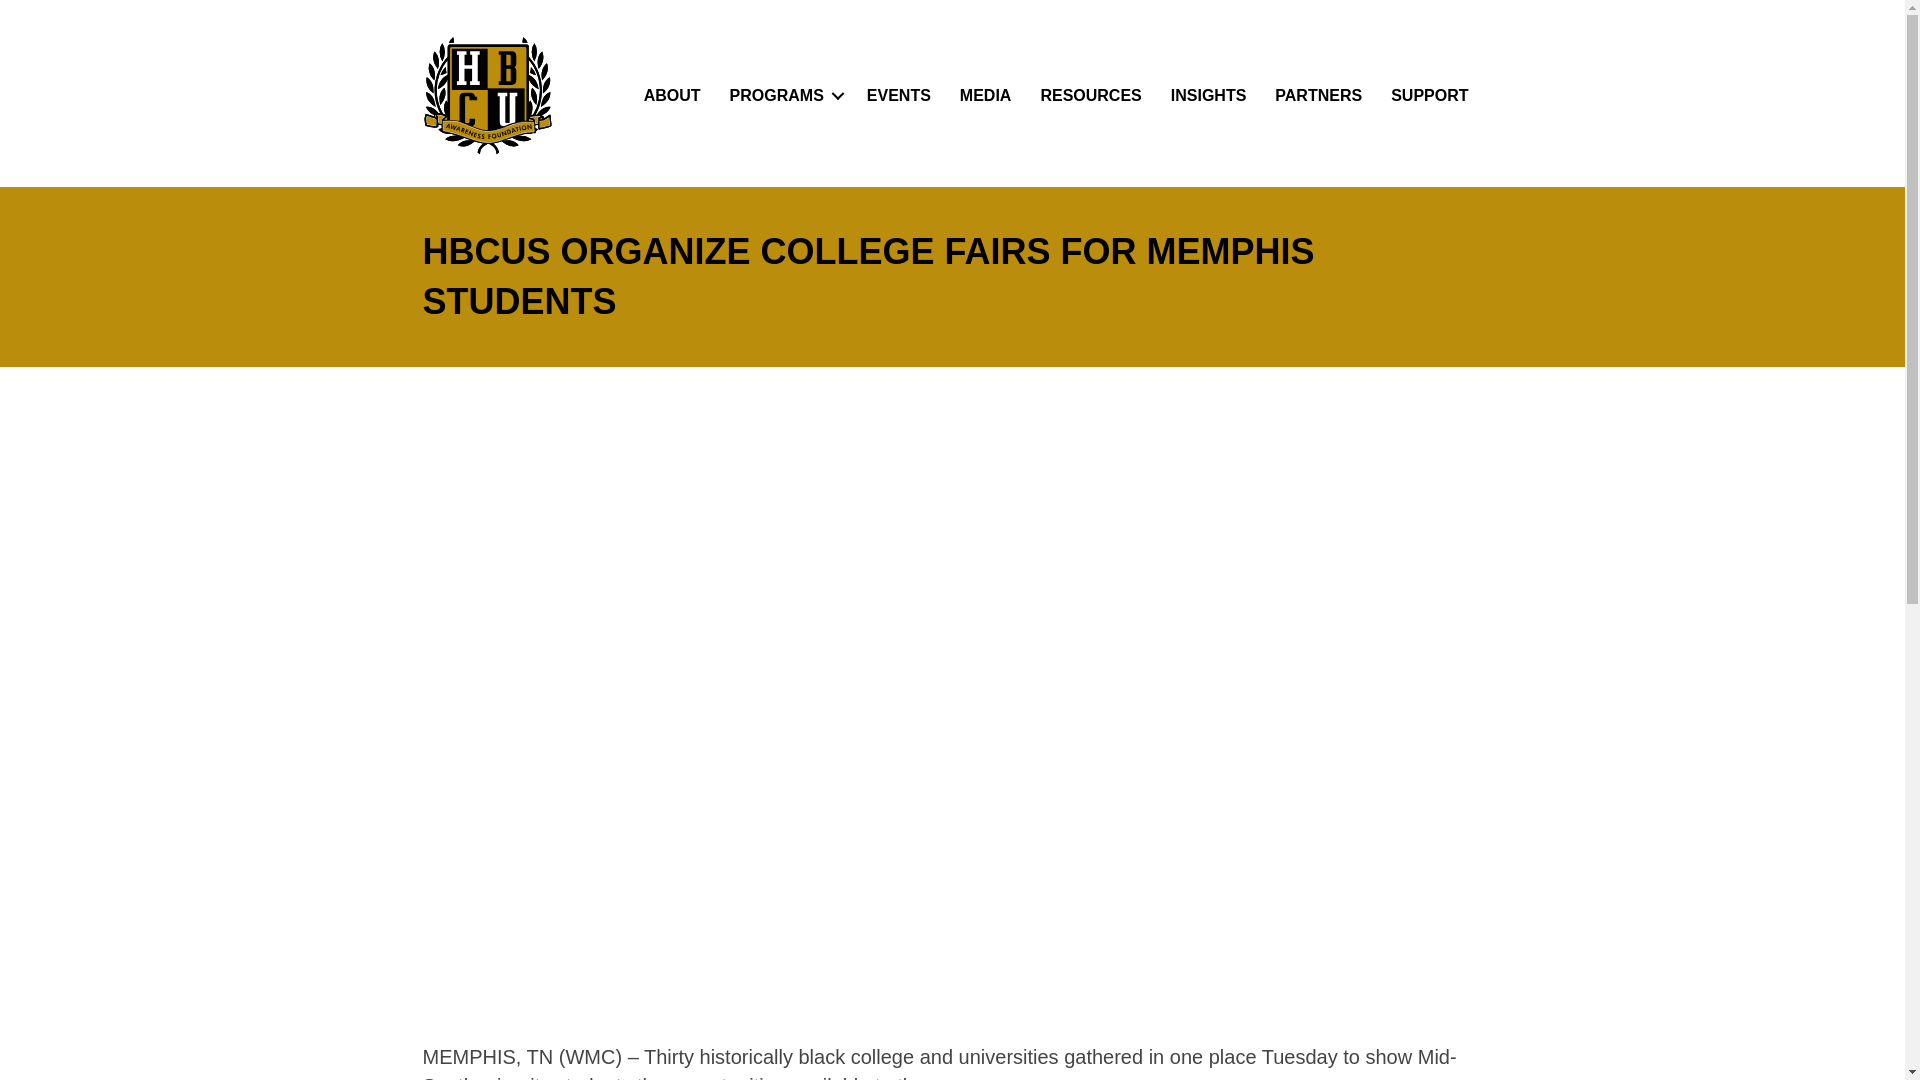  What do you see at coordinates (1090, 96) in the screenshot?
I see `RESOURCES` at bounding box center [1090, 96].